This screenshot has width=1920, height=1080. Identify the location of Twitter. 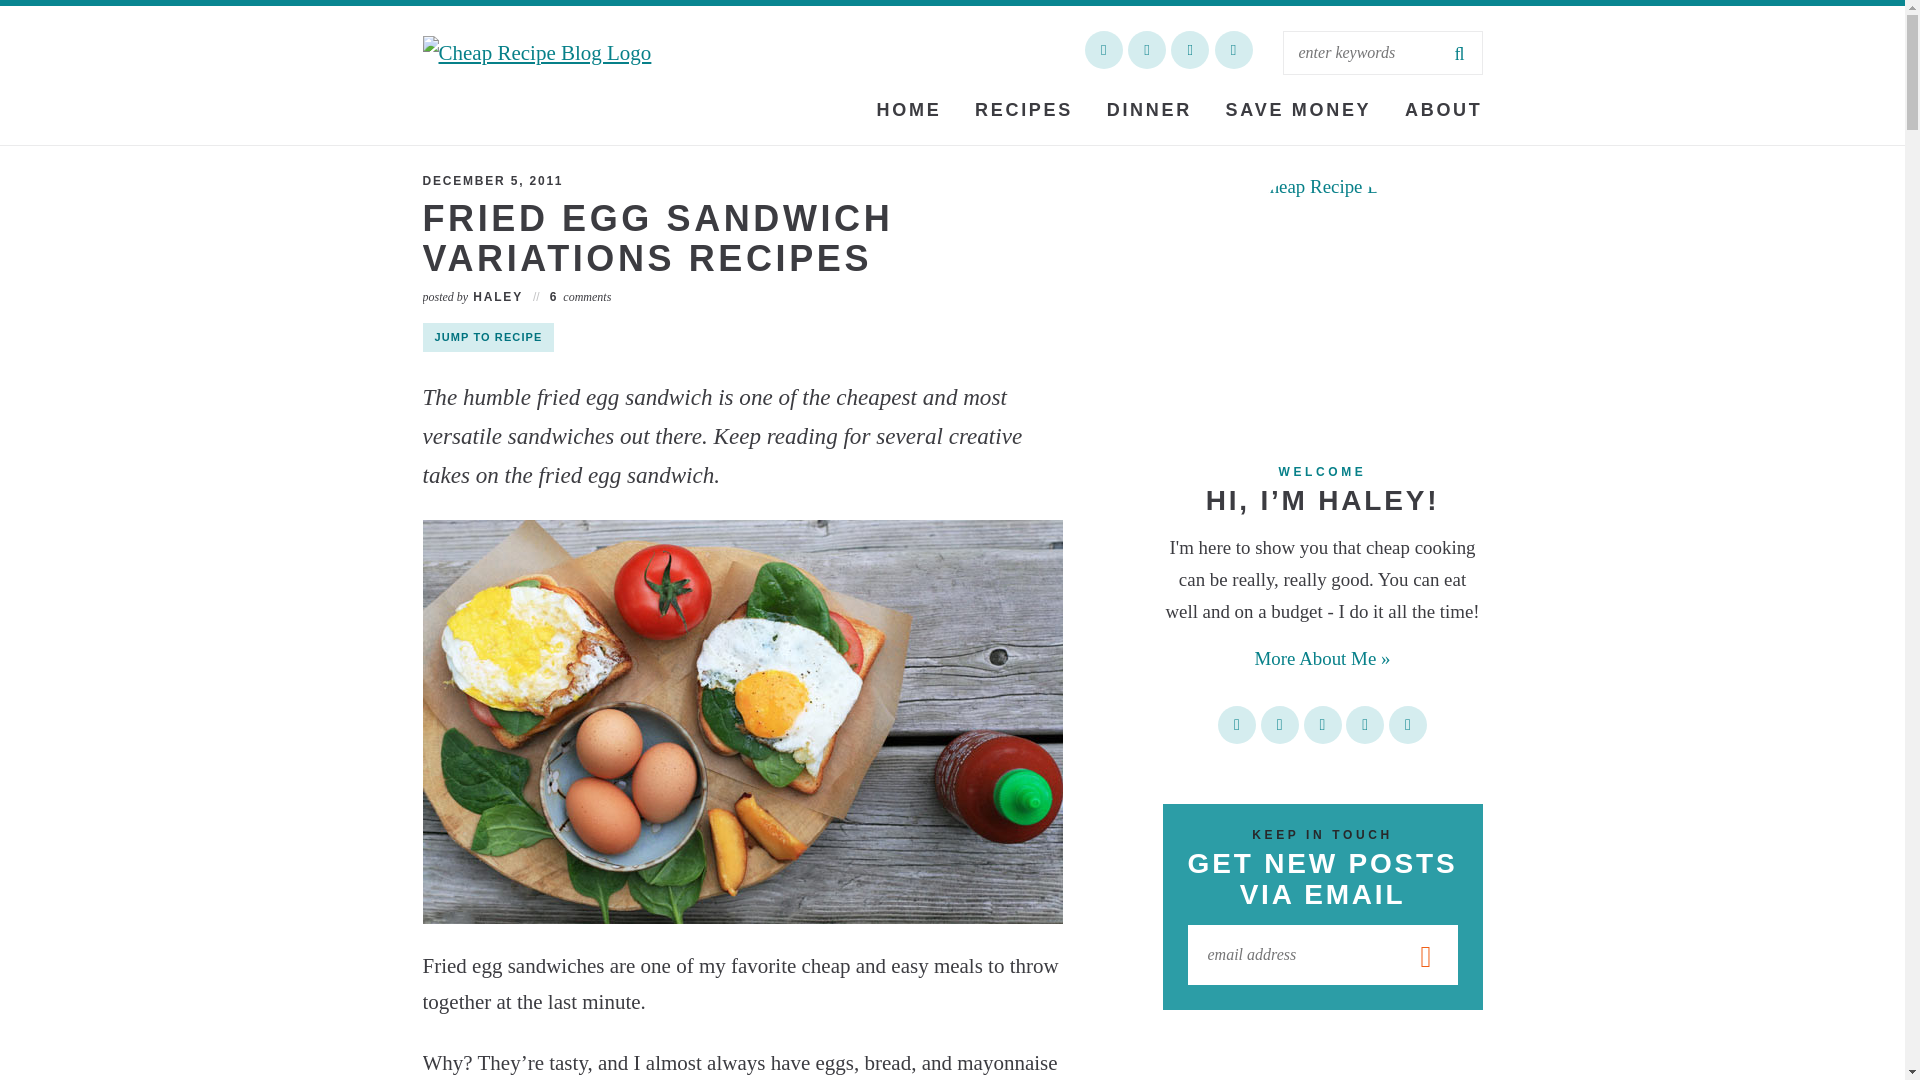
(1104, 50).